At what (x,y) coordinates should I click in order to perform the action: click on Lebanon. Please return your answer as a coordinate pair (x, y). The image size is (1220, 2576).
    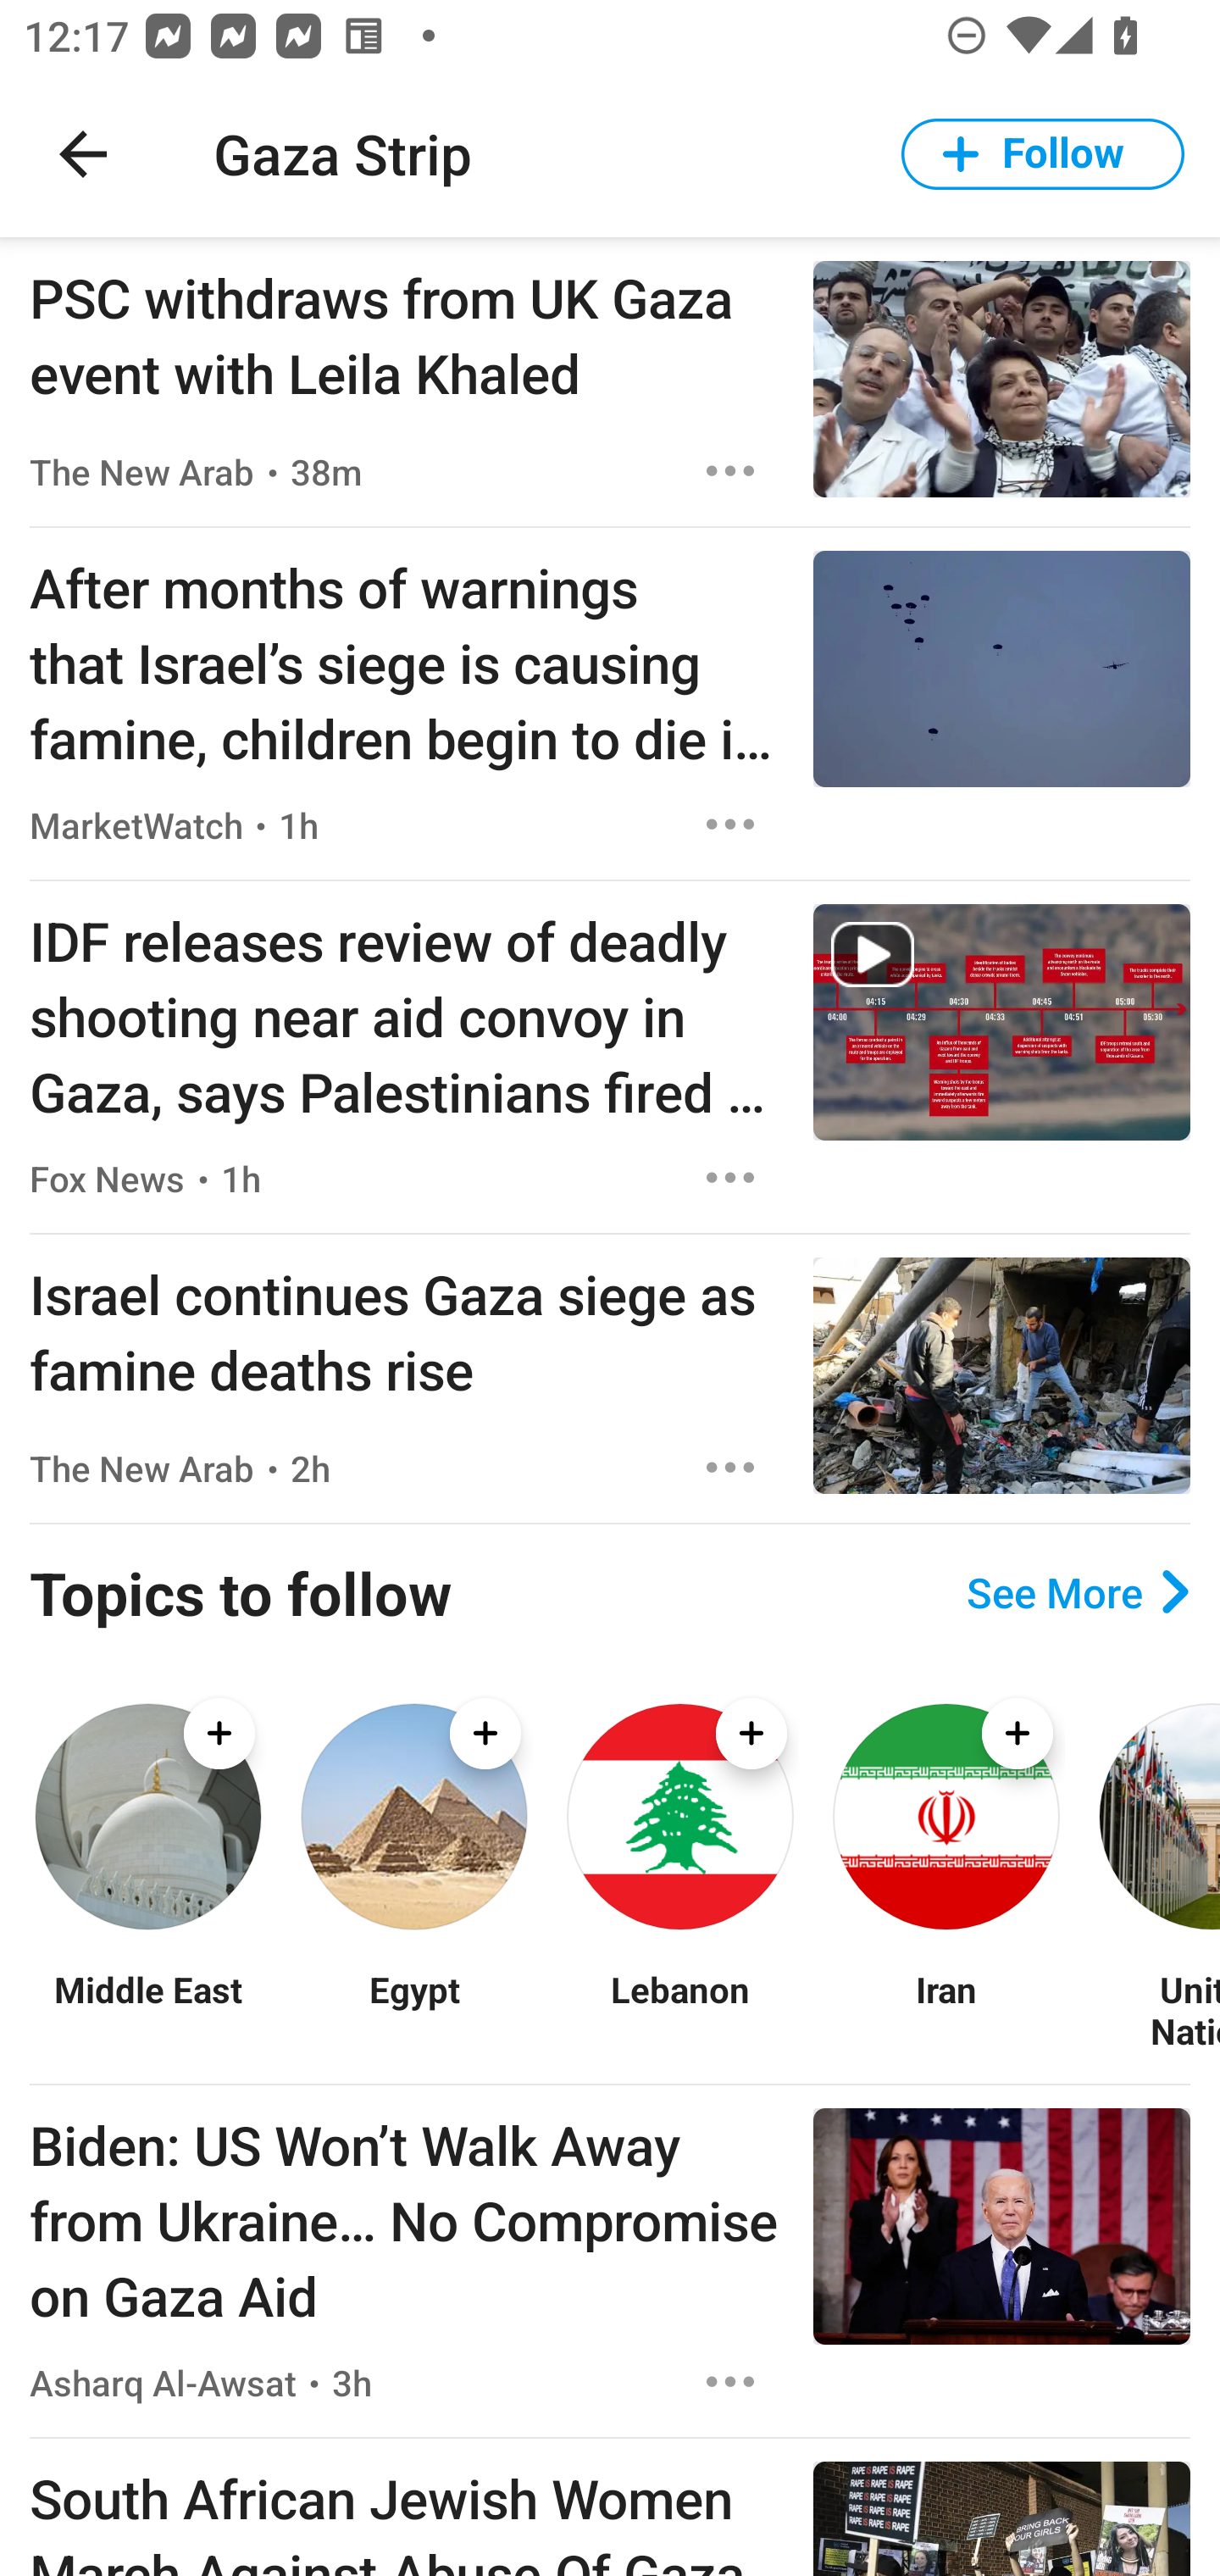
    Looking at the image, I should click on (679, 2010).